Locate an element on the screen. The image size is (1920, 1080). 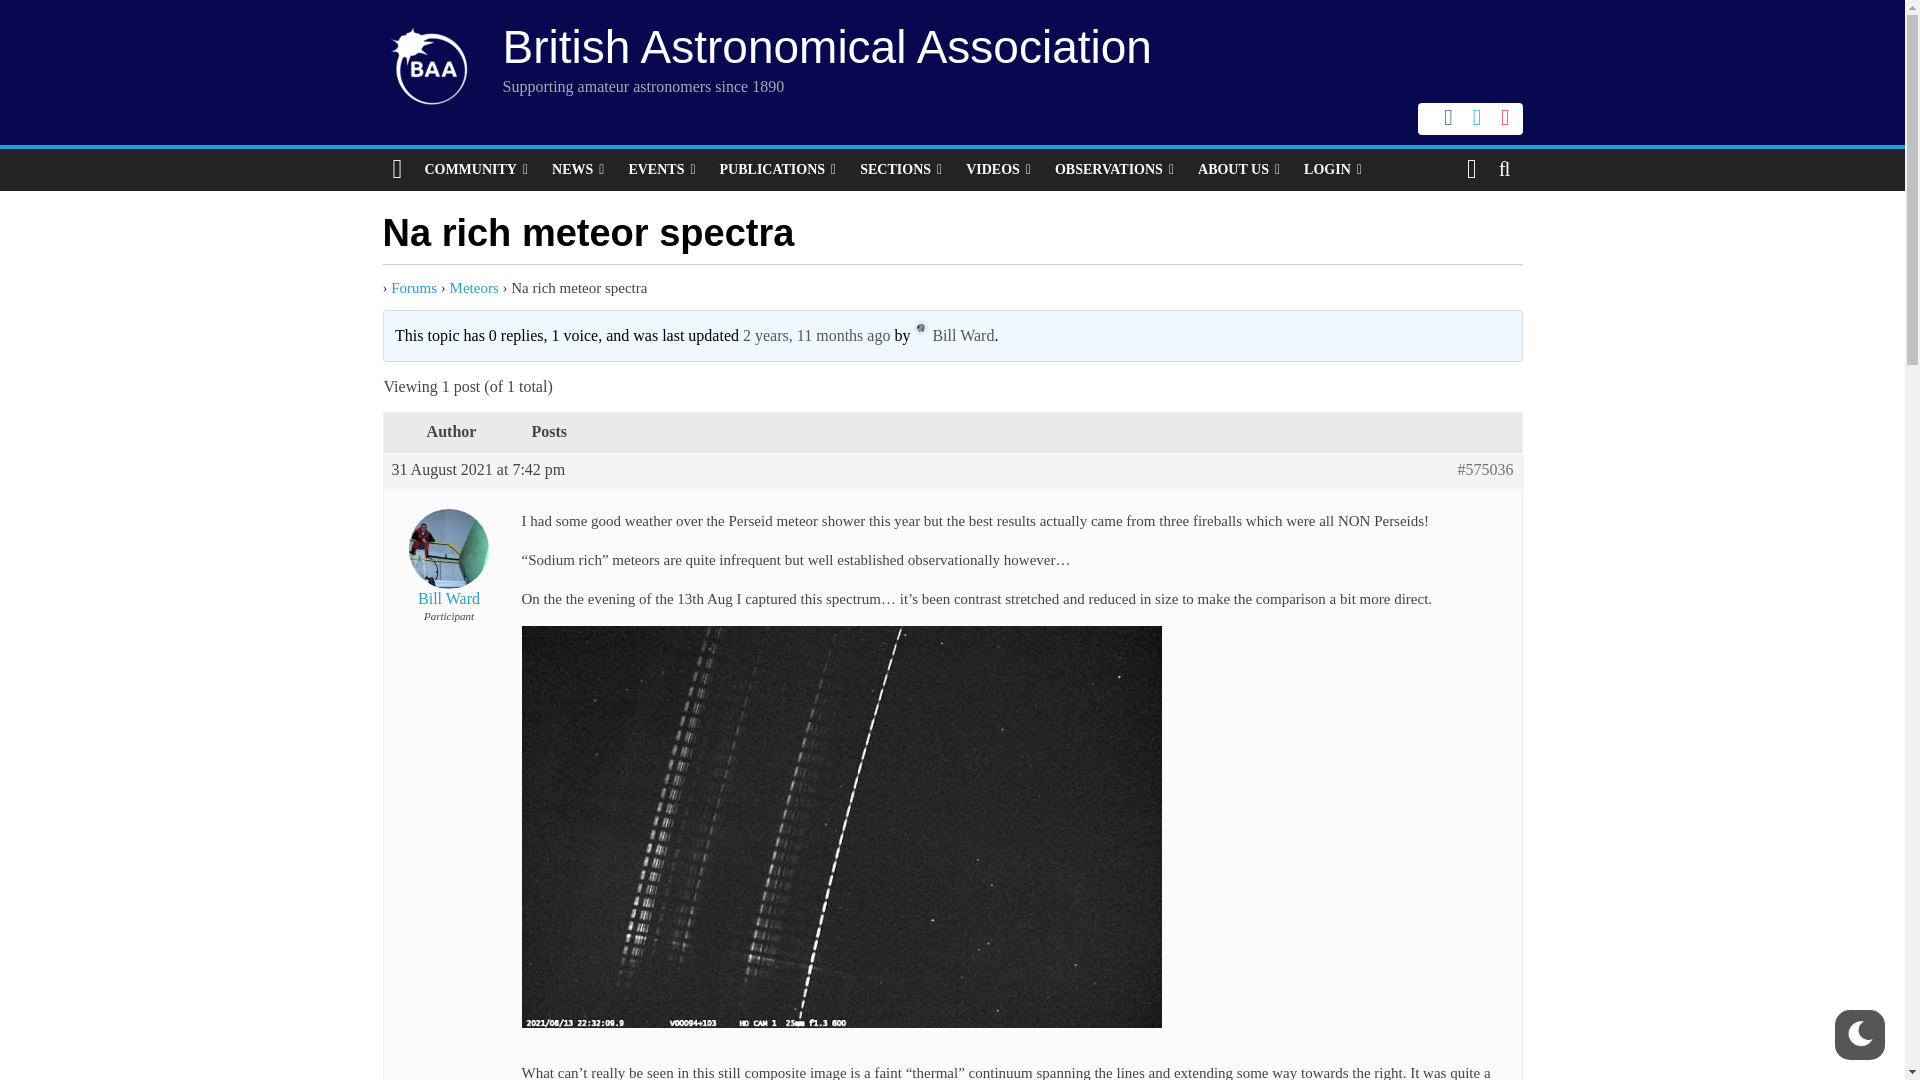
EVENTS is located at coordinates (661, 170).